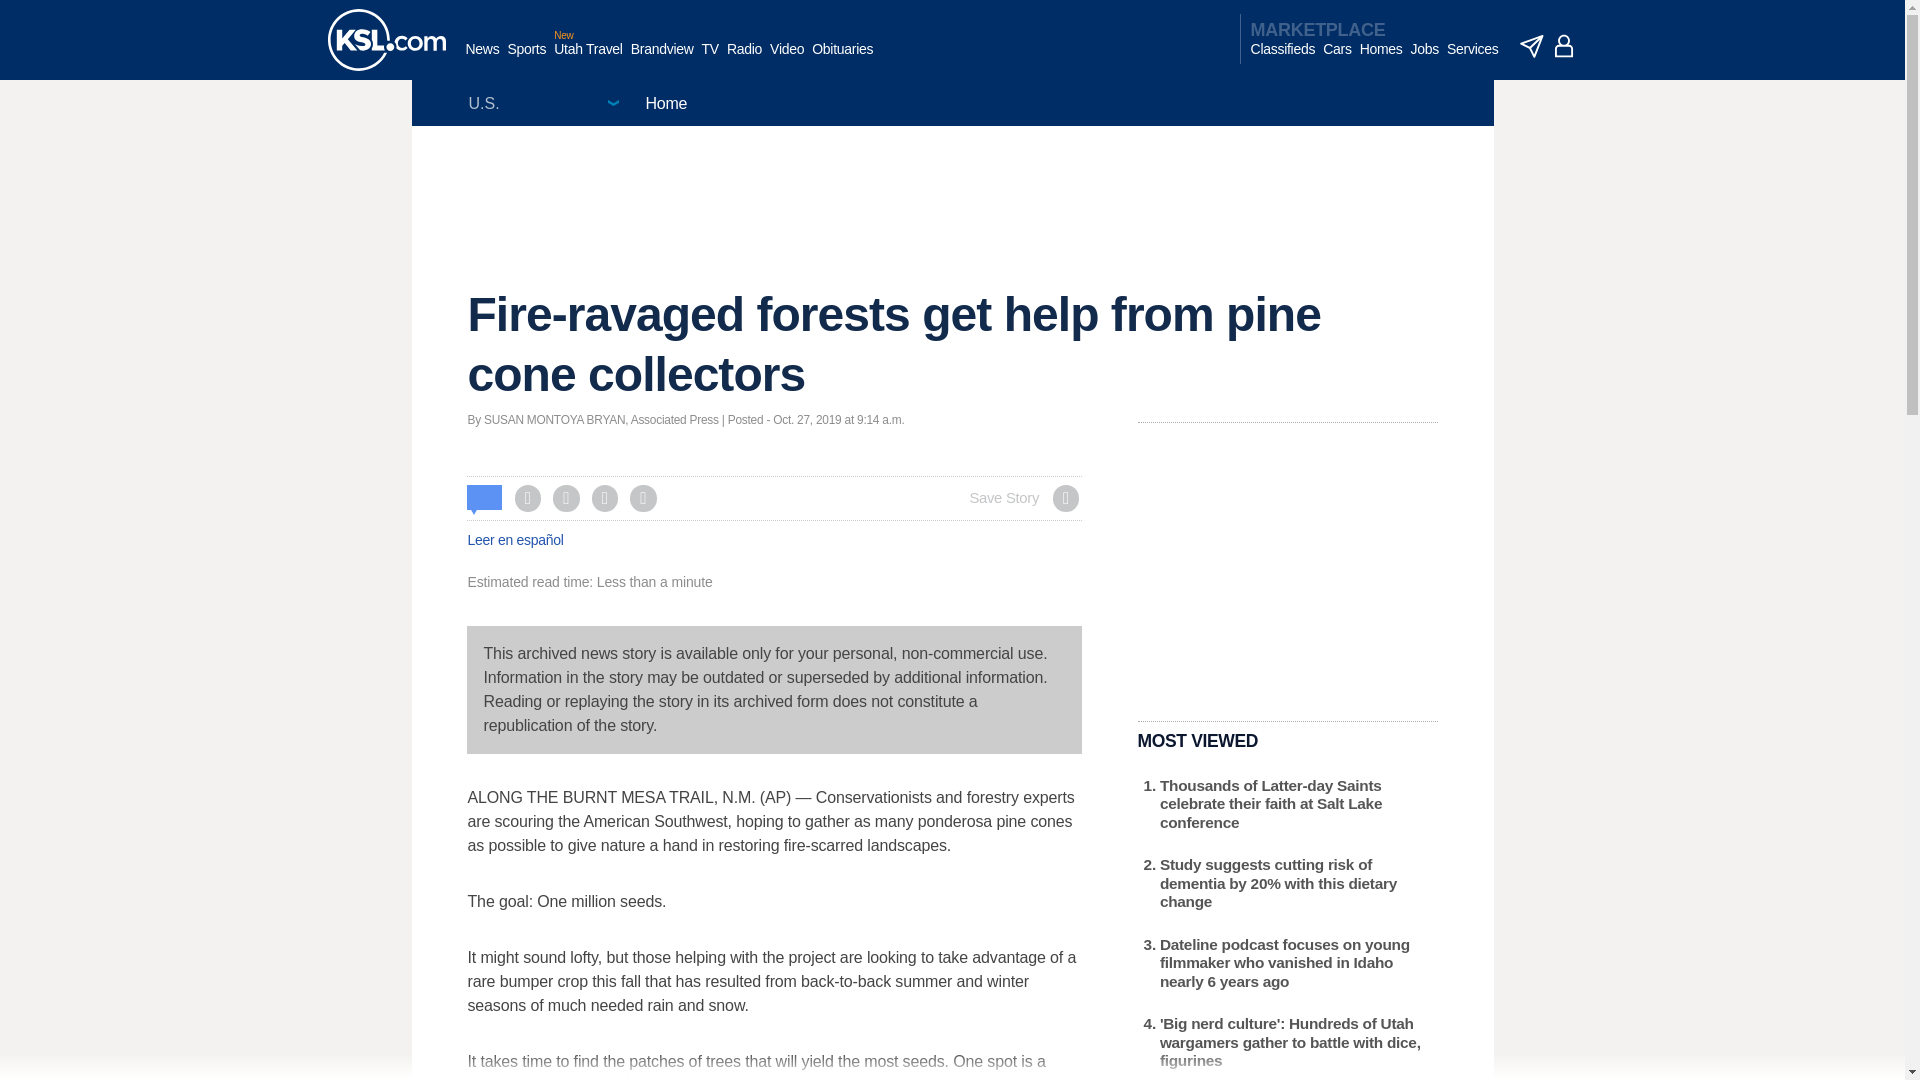 The image size is (1920, 1080). Describe the element at coordinates (386, 40) in the screenshot. I see `KSL homepage` at that location.